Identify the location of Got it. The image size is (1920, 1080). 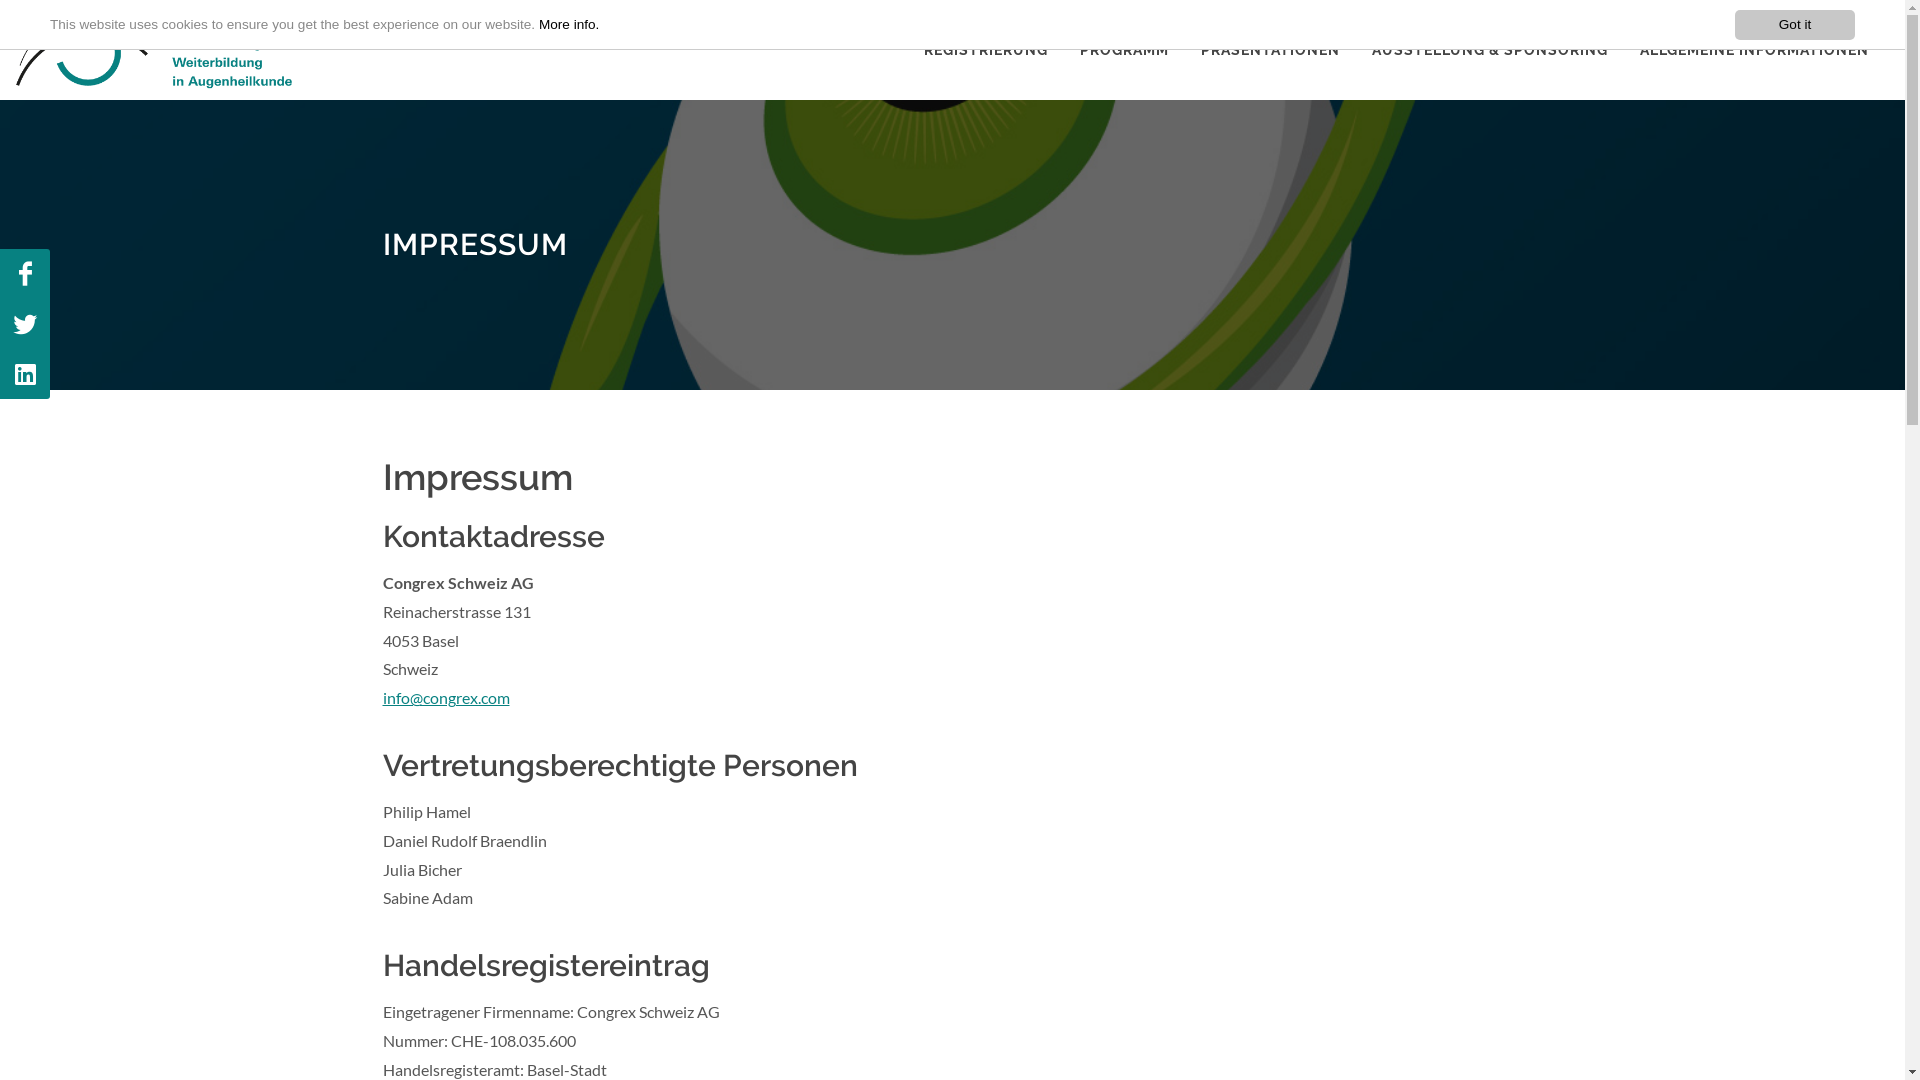
(1795, 25).